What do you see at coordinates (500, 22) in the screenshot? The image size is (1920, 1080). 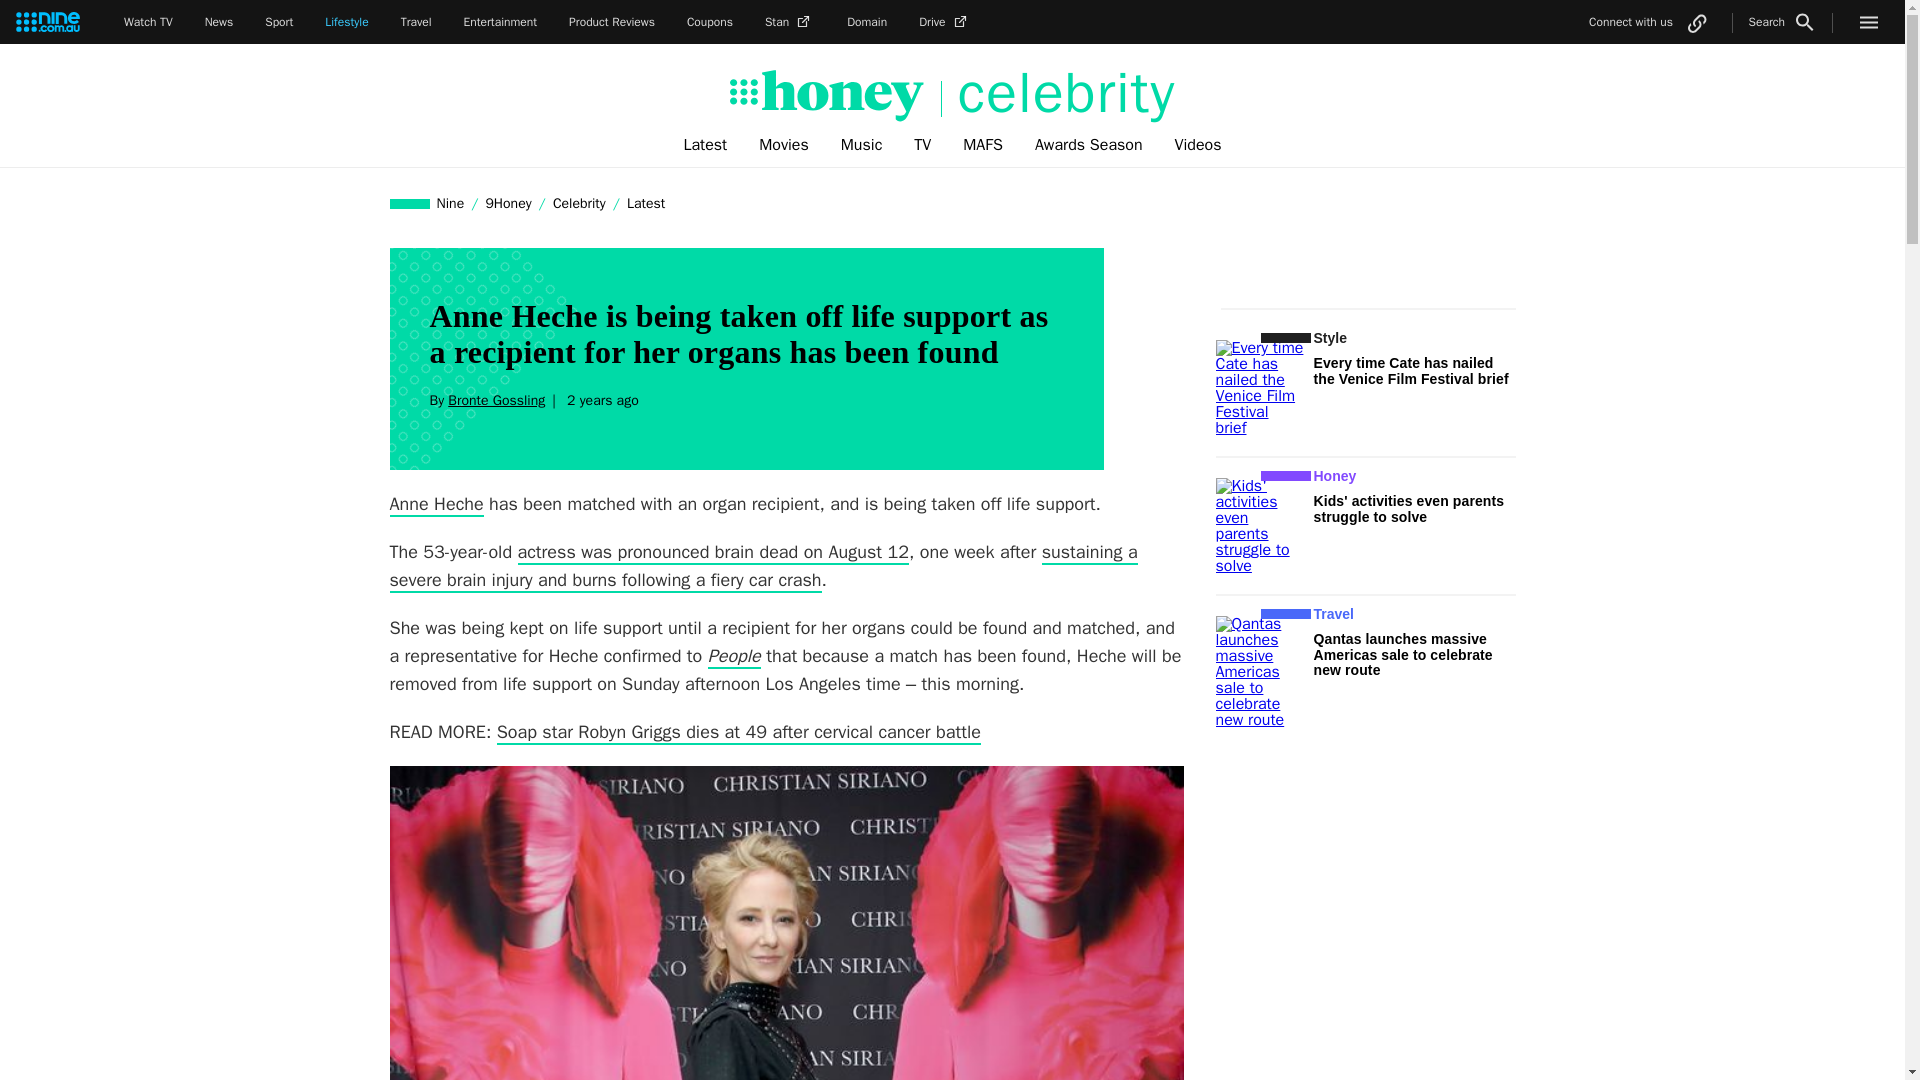 I see `Entertainment` at bounding box center [500, 22].